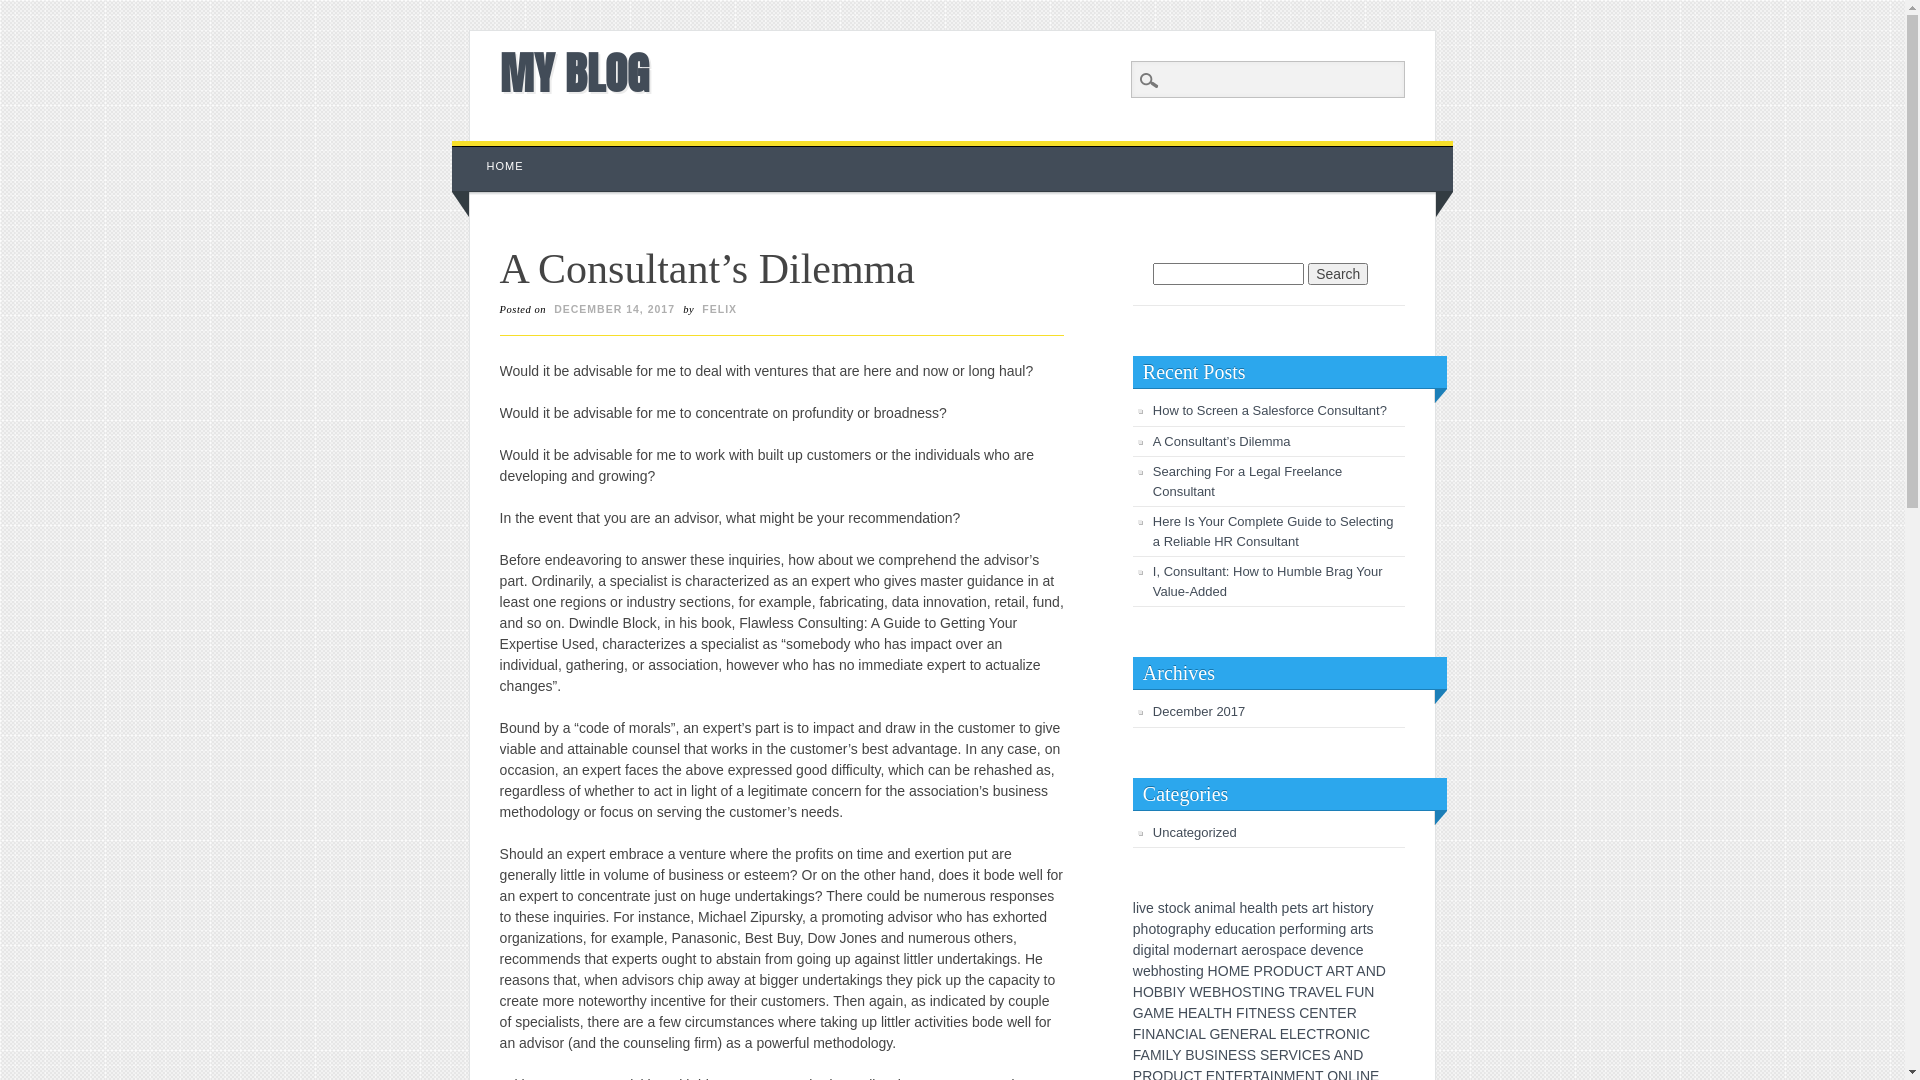 This screenshot has height=1080, width=1920. What do you see at coordinates (1235, 950) in the screenshot?
I see `t` at bounding box center [1235, 950].